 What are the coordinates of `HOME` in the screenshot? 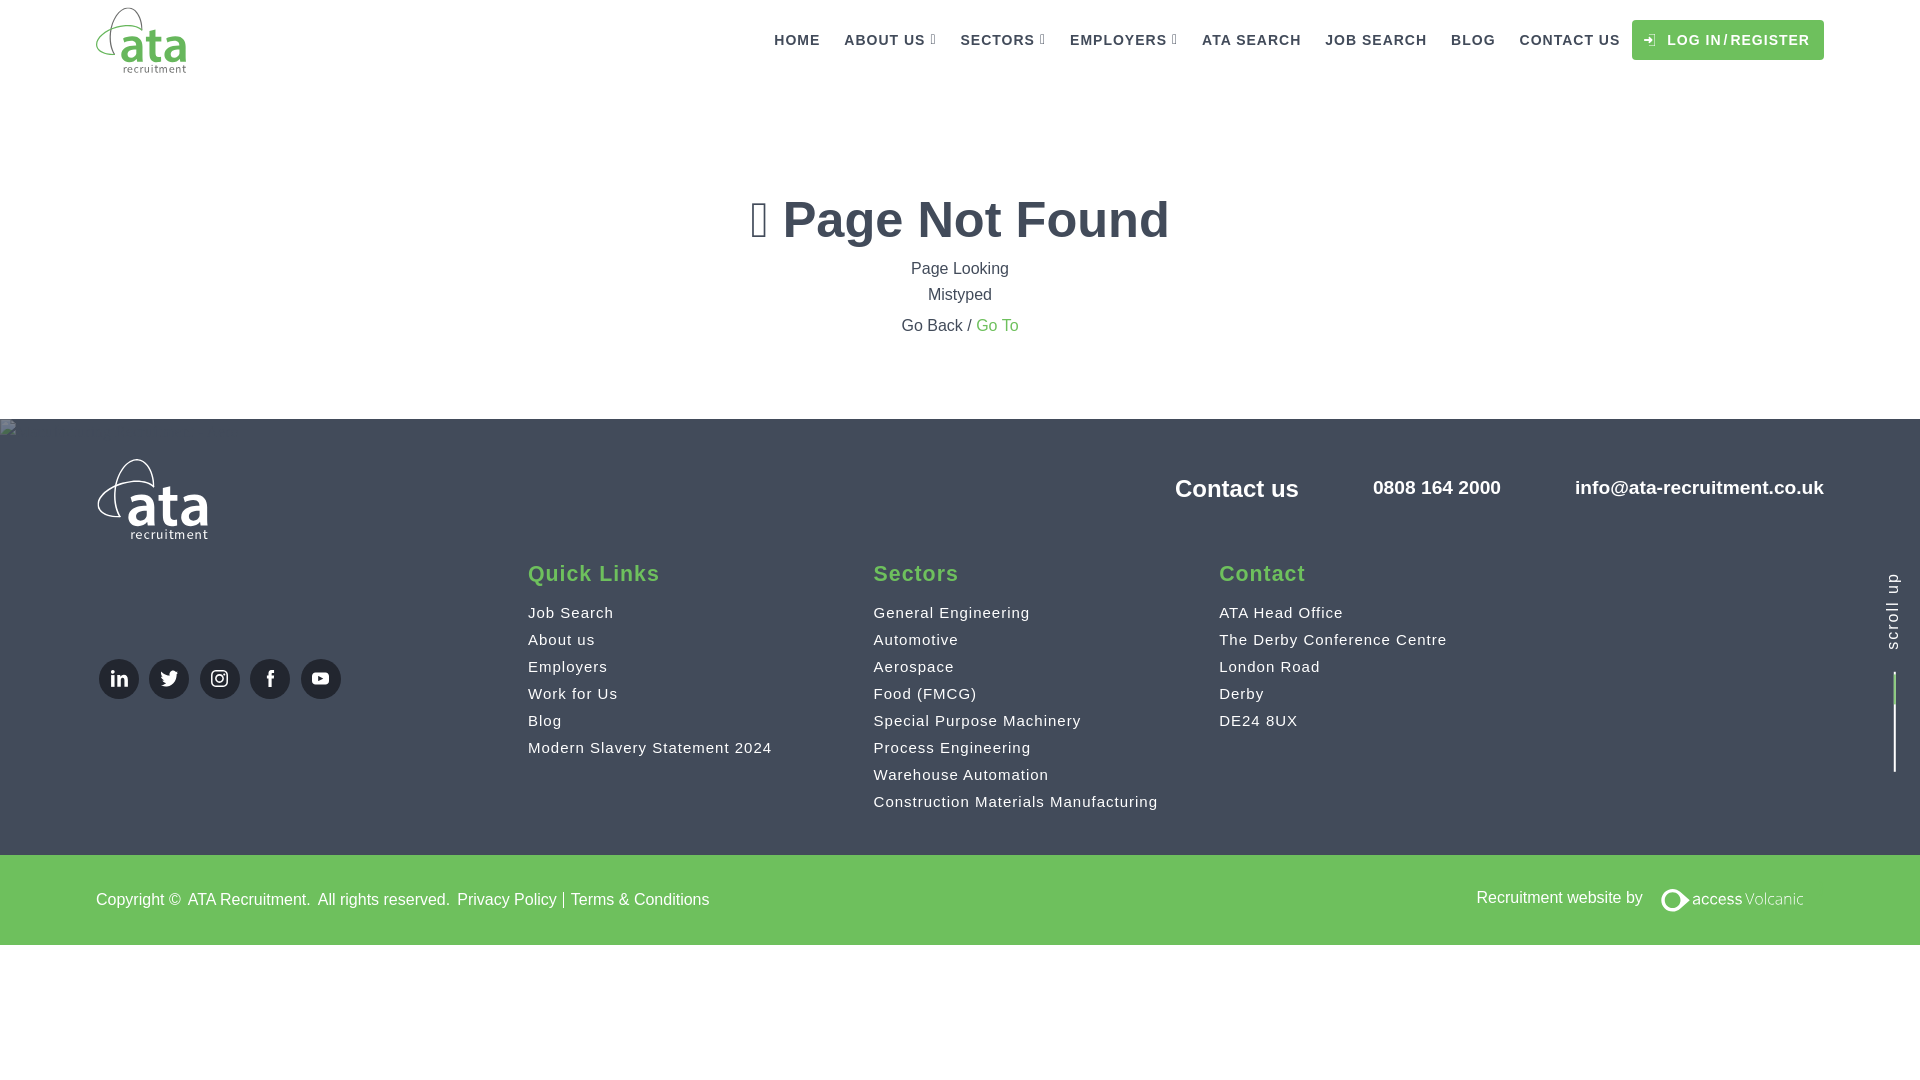 It's located at (796, 40).